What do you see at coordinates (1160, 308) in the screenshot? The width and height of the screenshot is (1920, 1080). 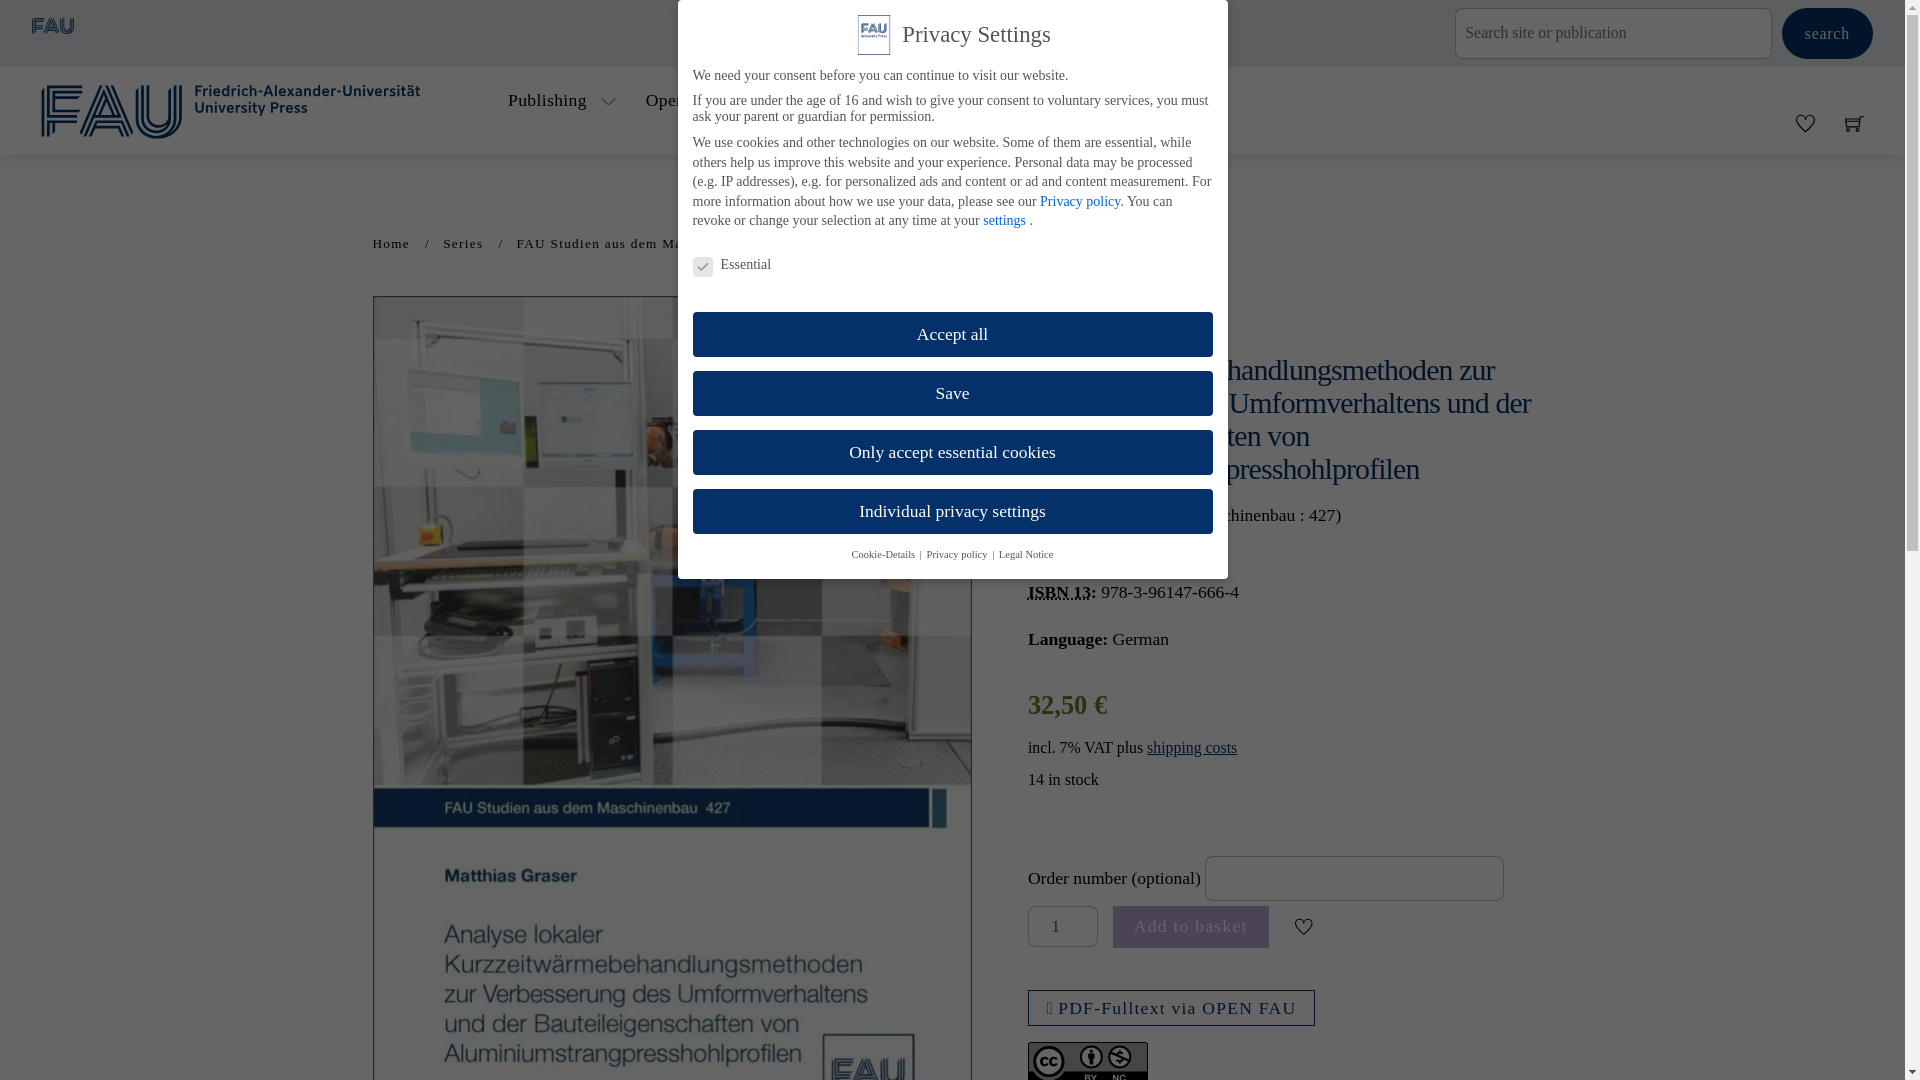 I see `ROR` at bounding box center [1160, 308].